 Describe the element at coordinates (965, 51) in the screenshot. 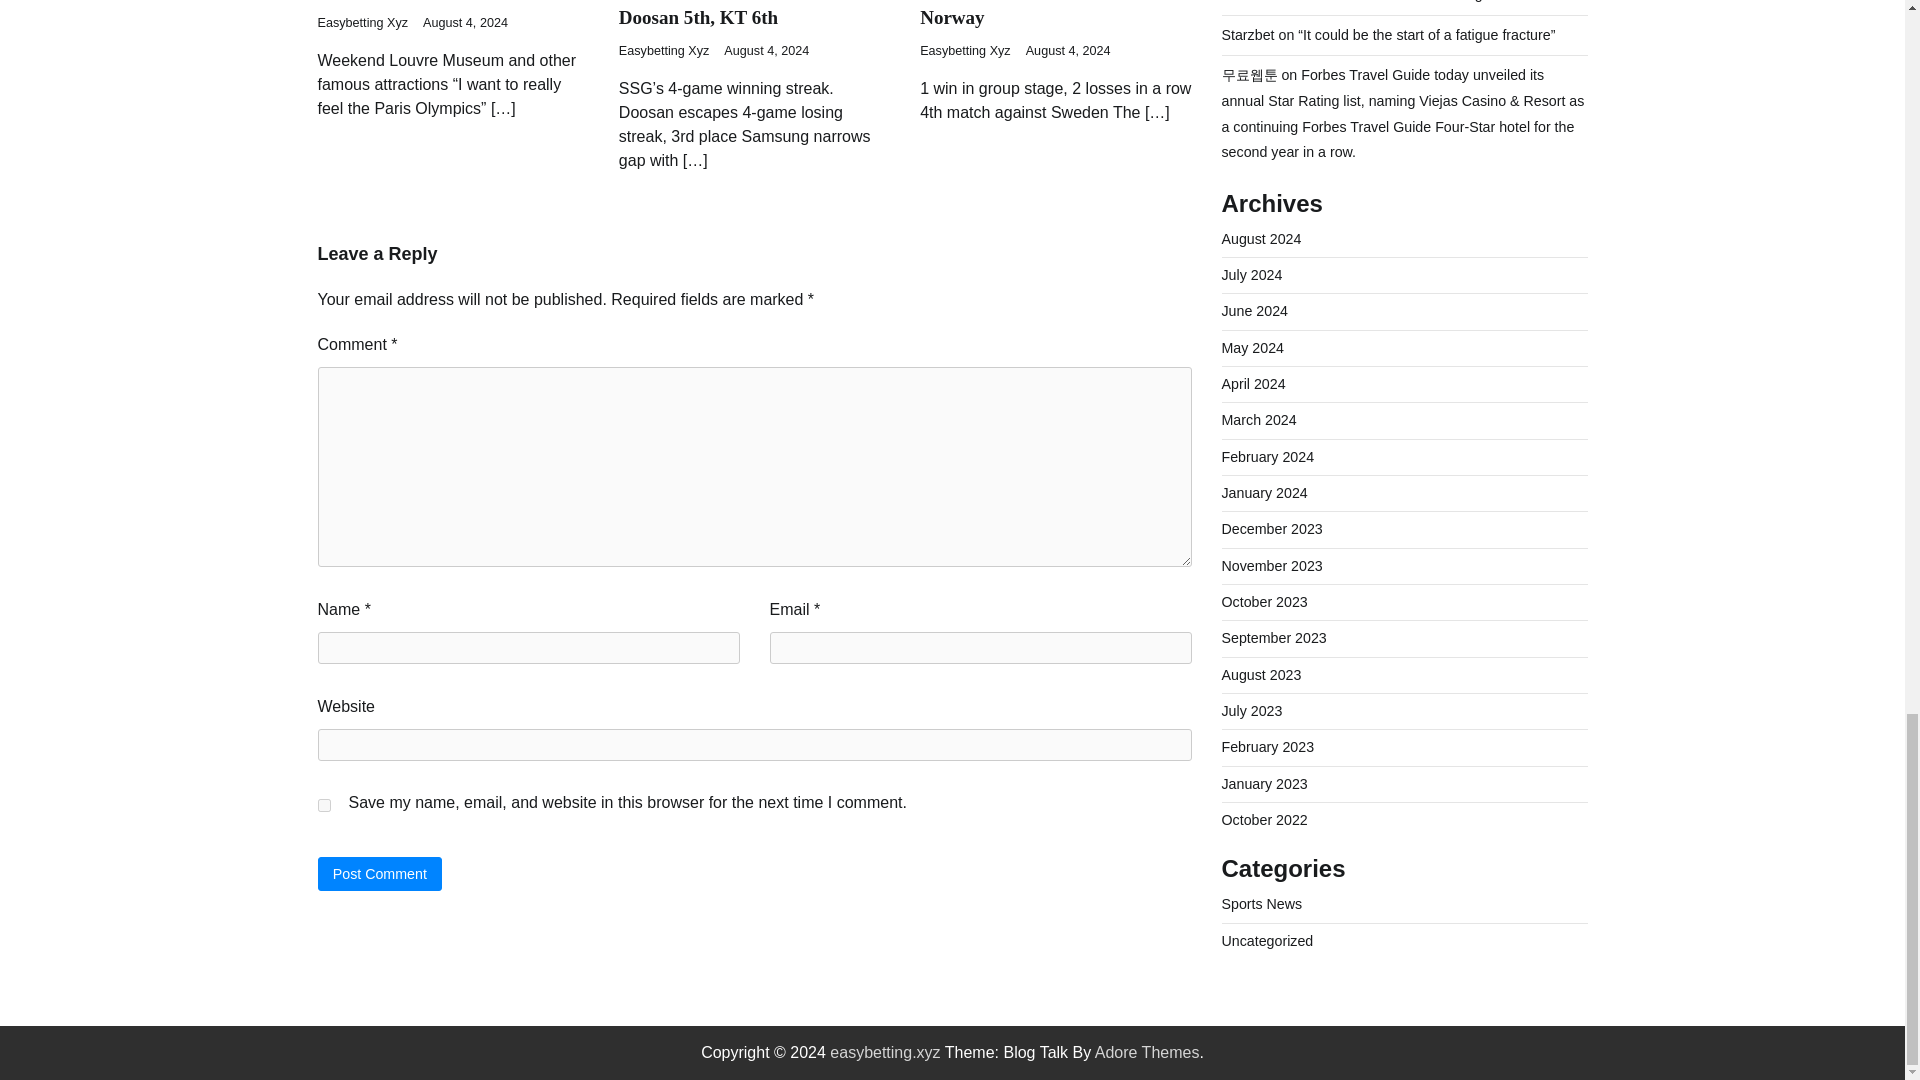

I see `Easybetting Xyz` at that location.